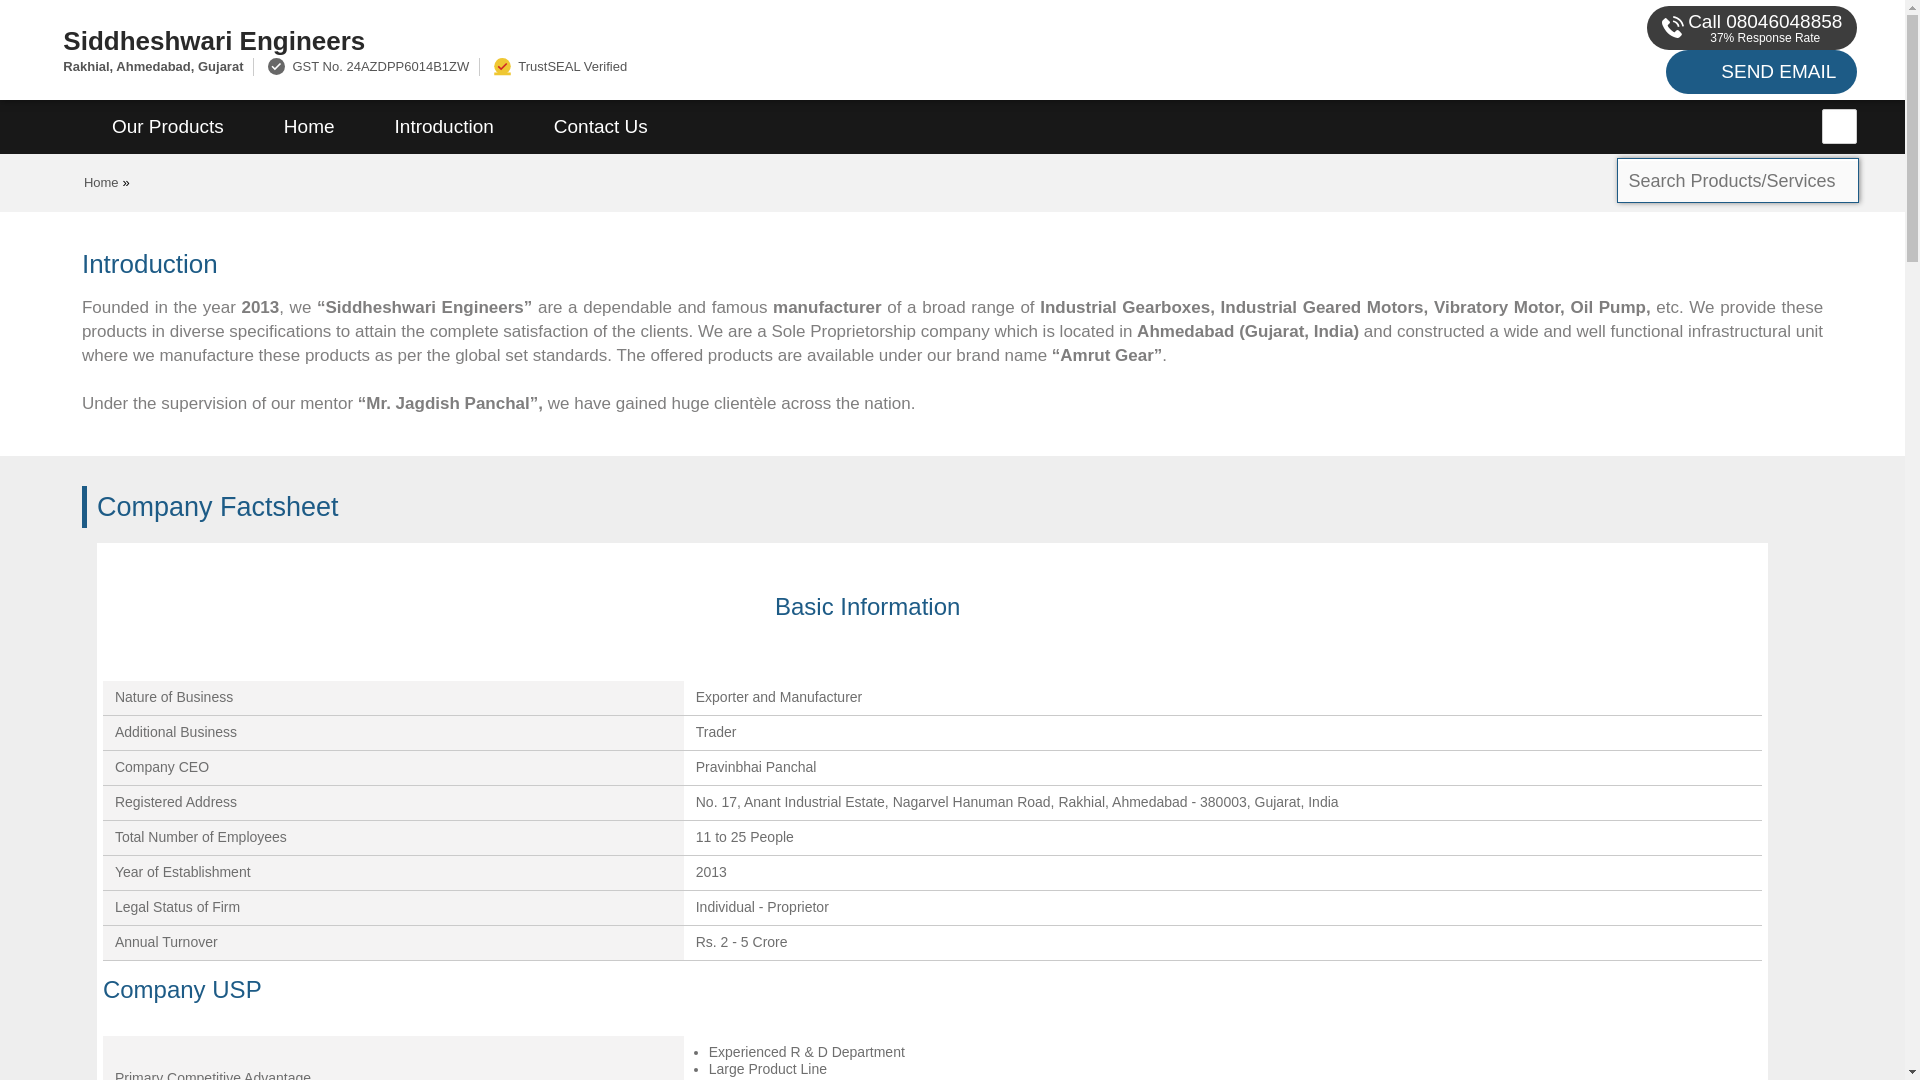  What do you see at coordinates (600, 127) in the screenshot?
I see `Contact Us` at bounding box center [600, 127].